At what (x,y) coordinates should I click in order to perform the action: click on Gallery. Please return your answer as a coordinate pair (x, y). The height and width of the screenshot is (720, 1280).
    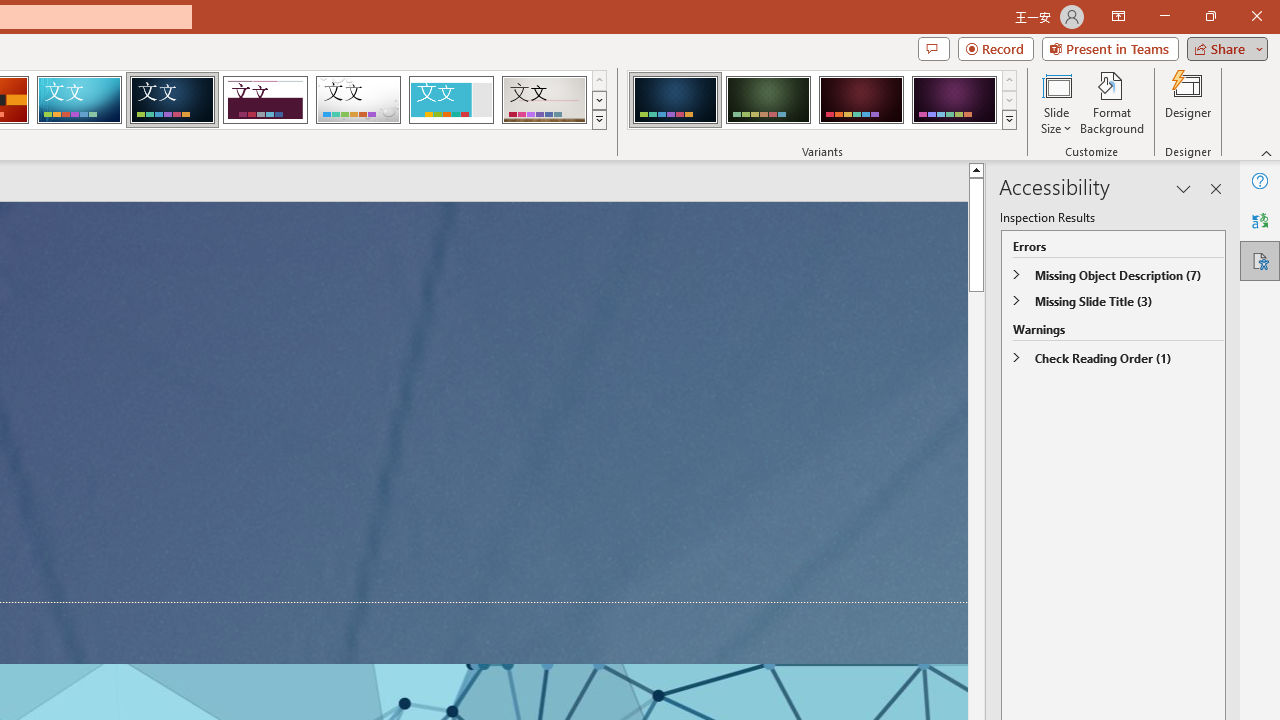
    Looking at the image, I should click on (544, 100).